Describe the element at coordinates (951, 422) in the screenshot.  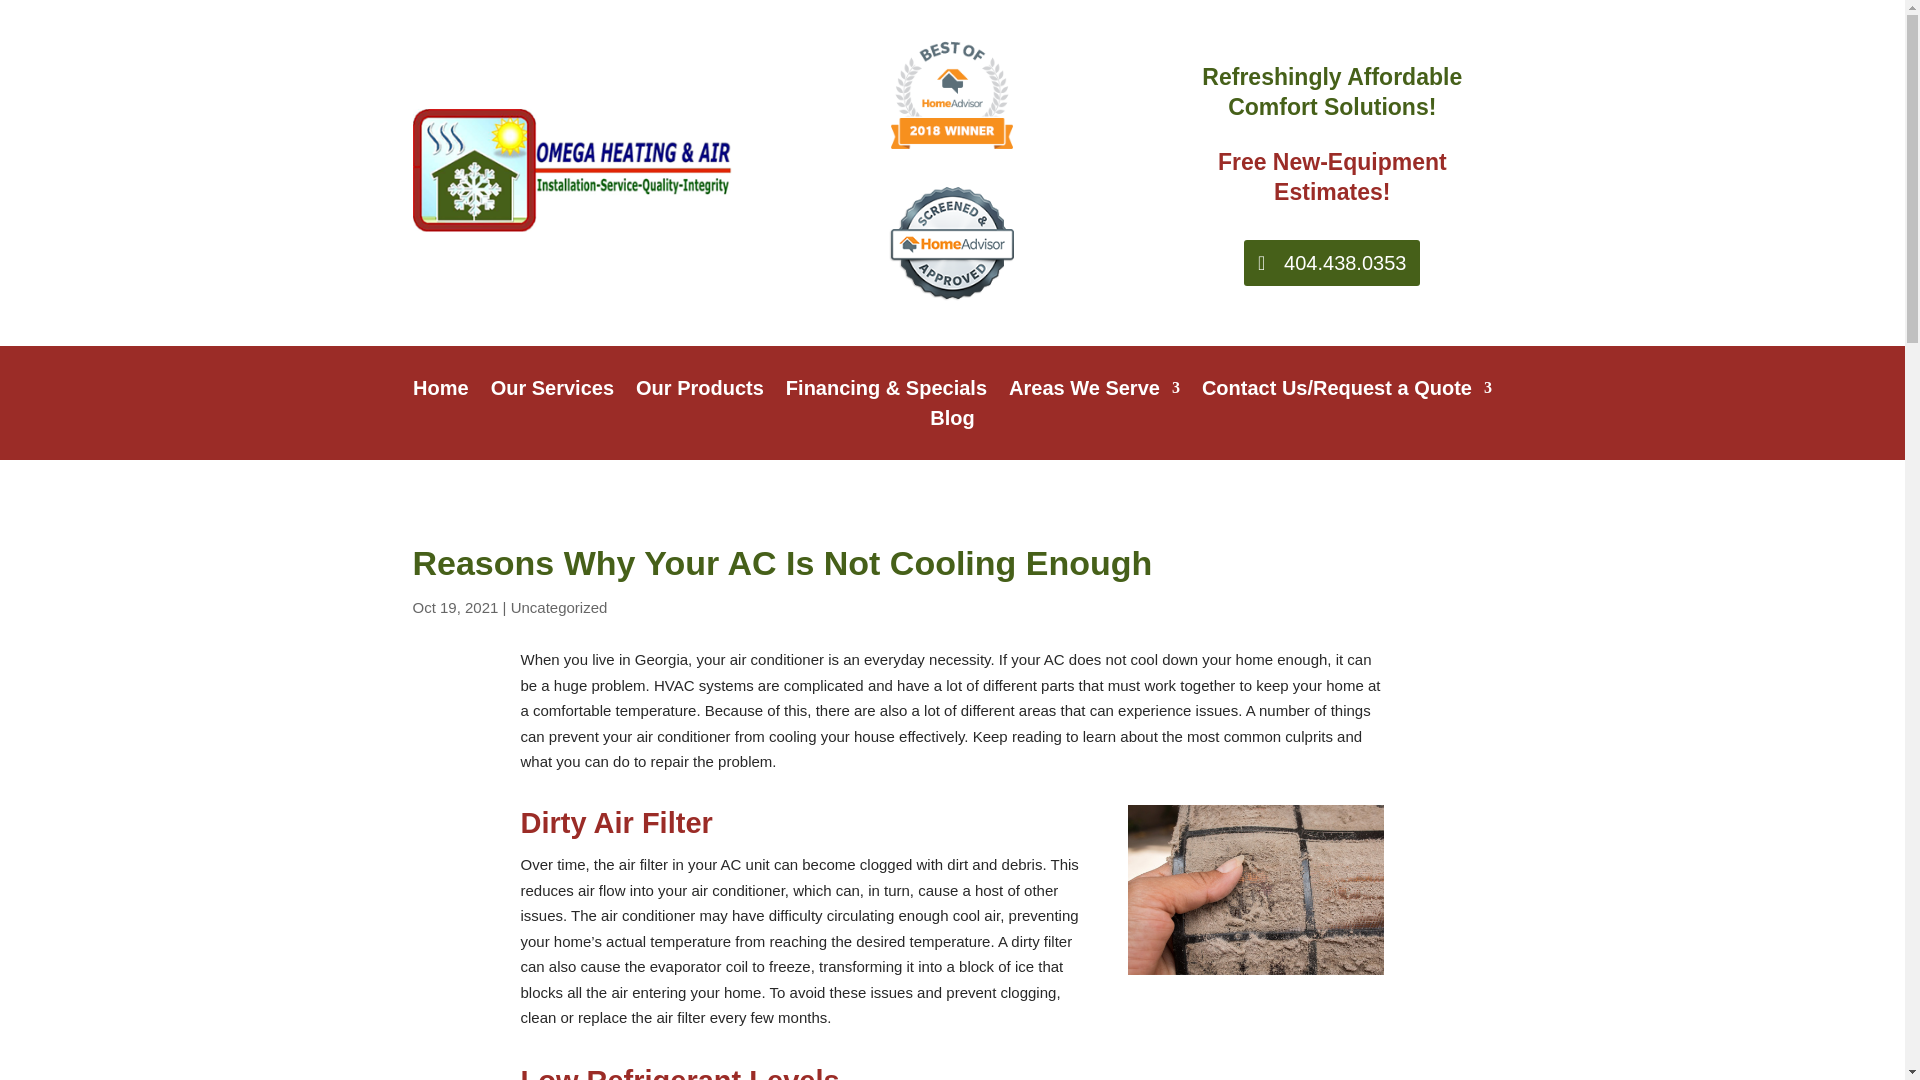
I see `Blog` at that location.